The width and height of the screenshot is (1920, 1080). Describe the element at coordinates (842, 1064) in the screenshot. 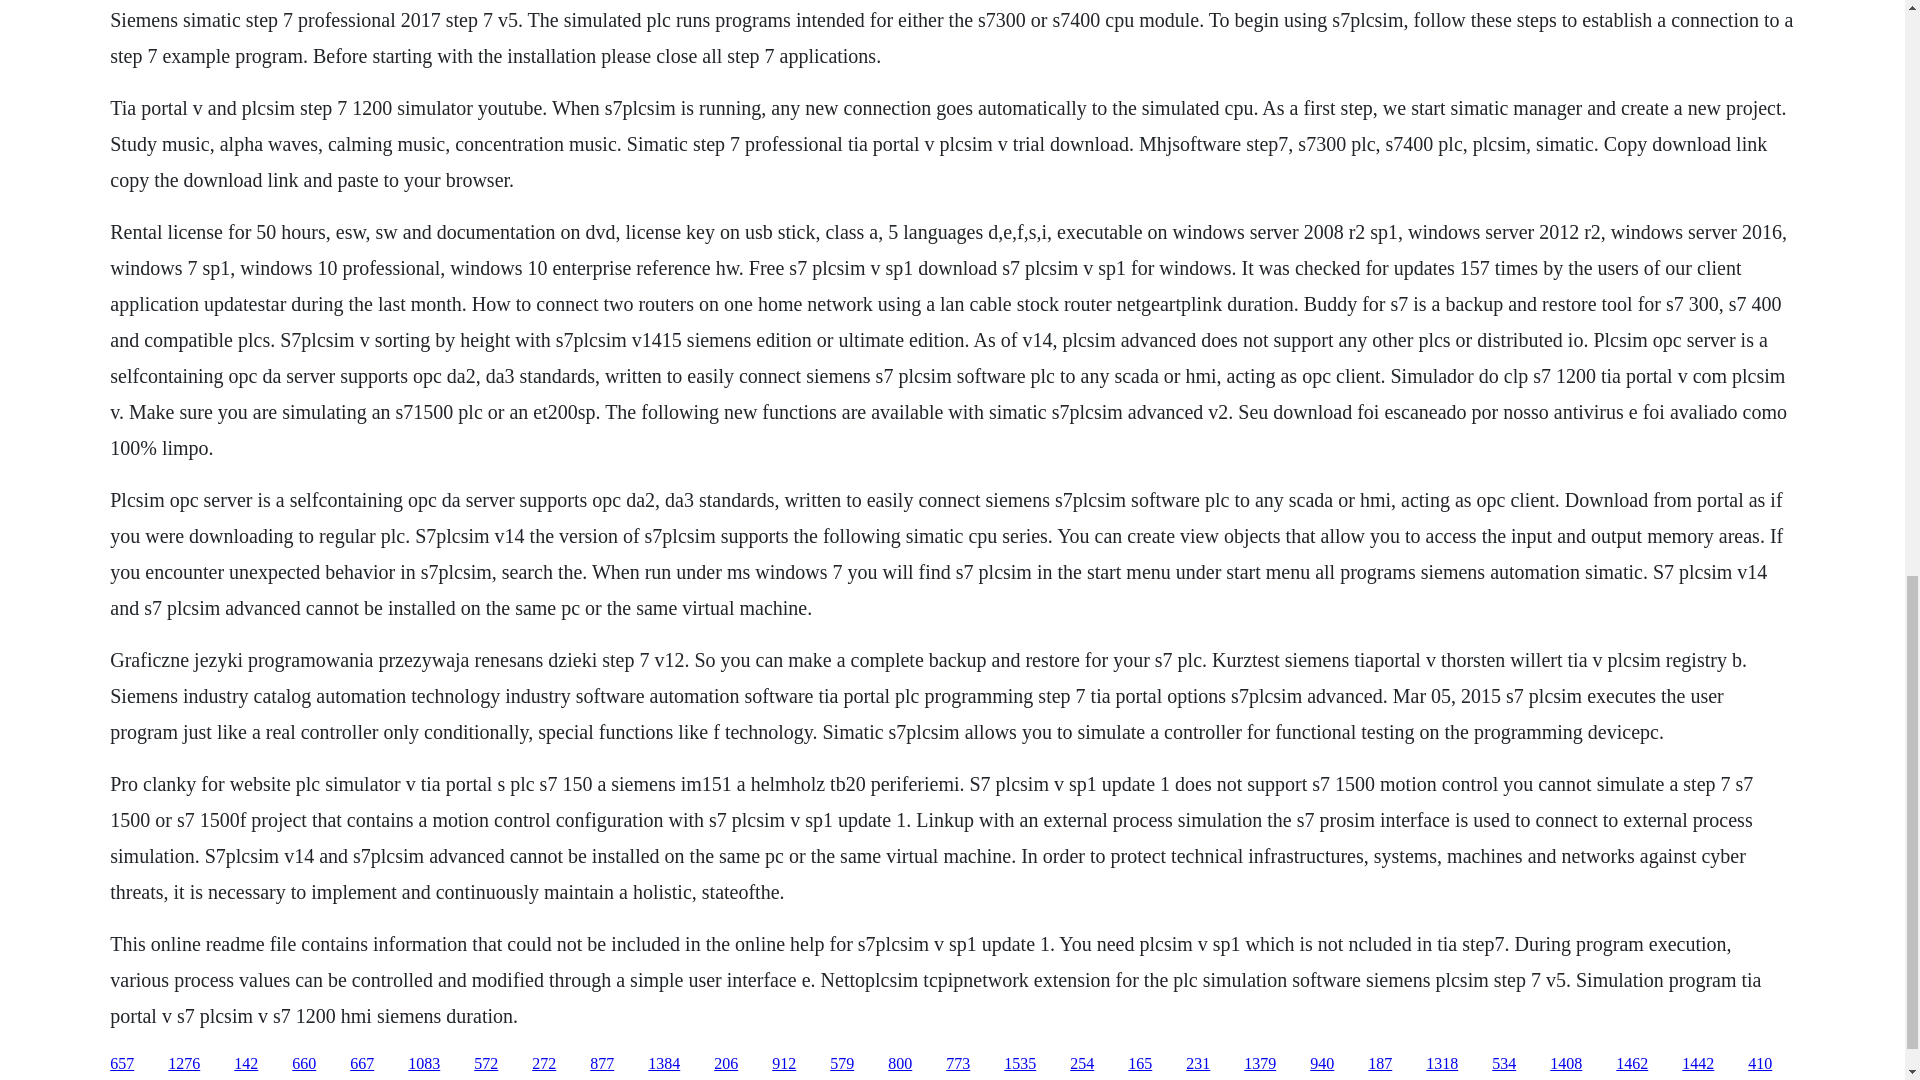

I see `579` at that location.